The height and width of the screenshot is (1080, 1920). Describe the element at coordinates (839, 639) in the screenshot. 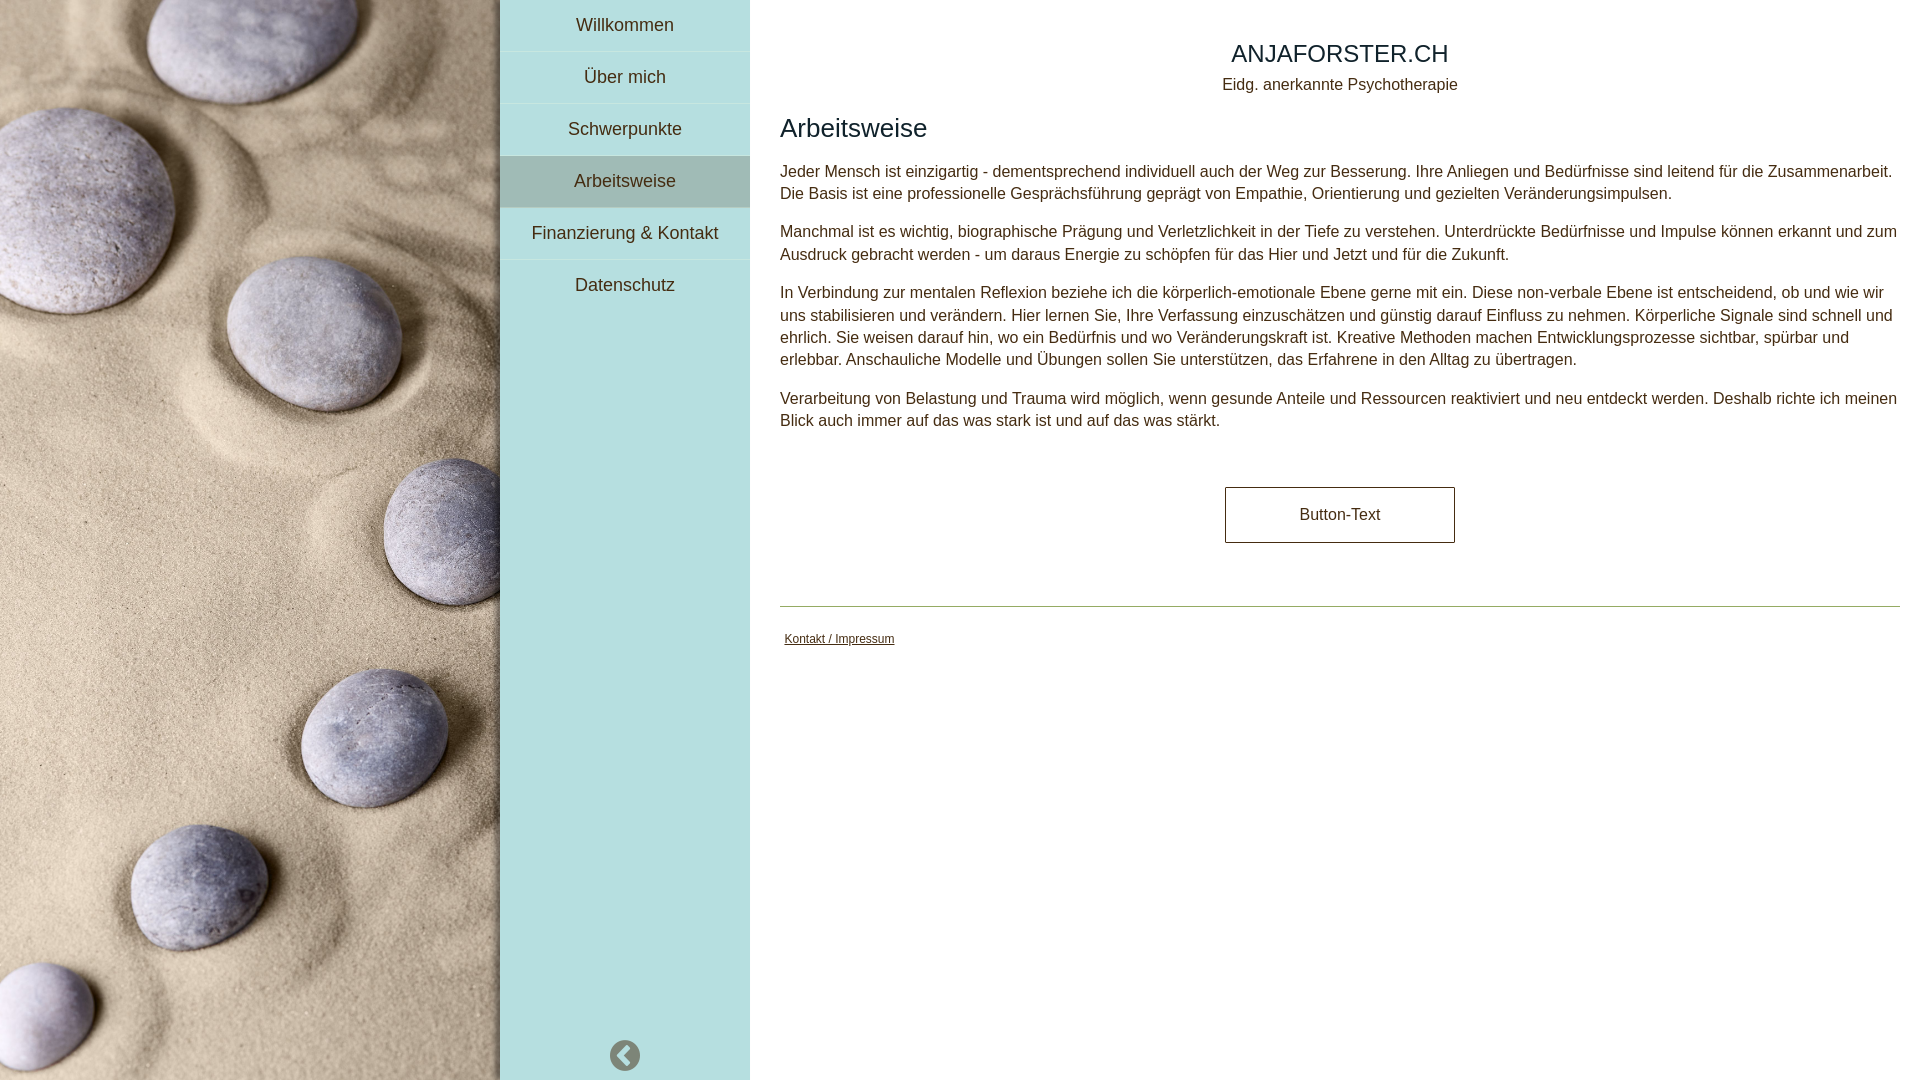

I see `Kontakt / Impressum` at that location.